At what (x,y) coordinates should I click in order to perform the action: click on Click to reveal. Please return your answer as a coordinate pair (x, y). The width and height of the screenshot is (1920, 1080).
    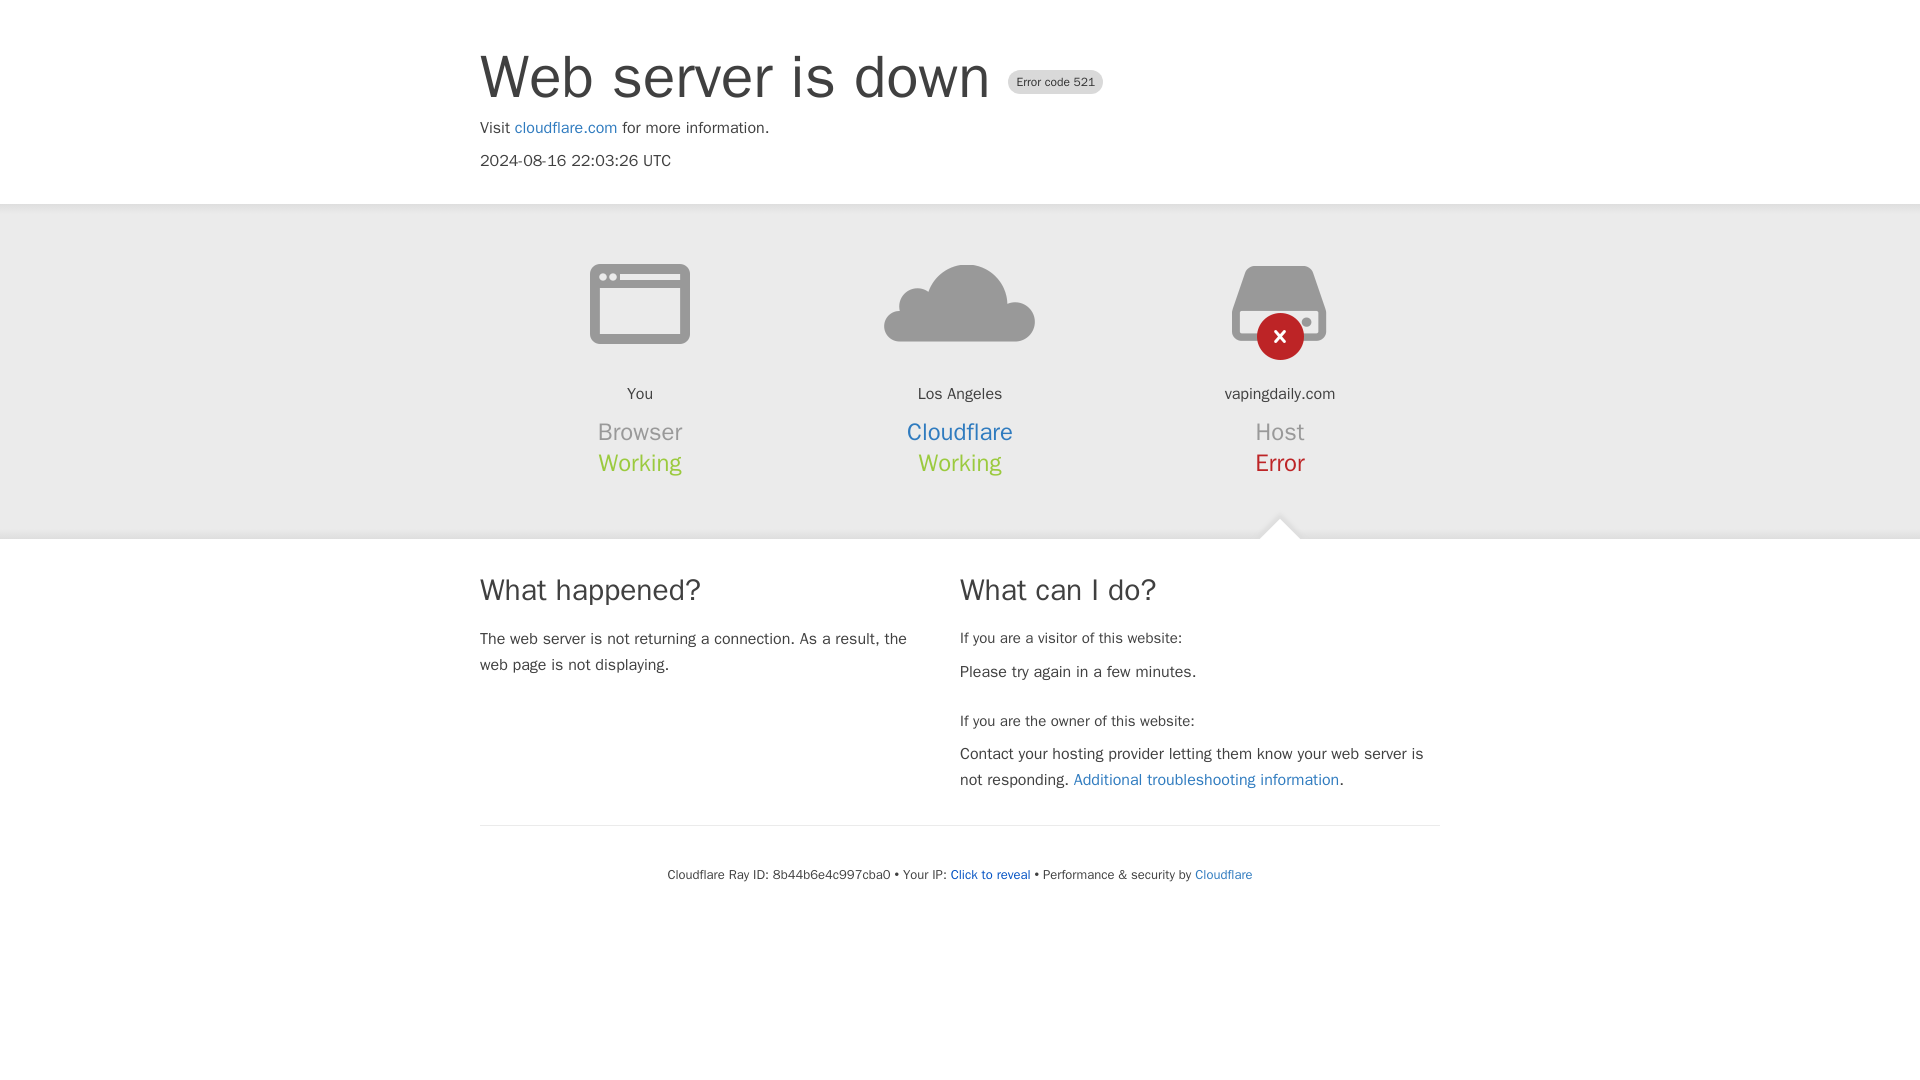
    Looking at the image, I should click on (990, 875).